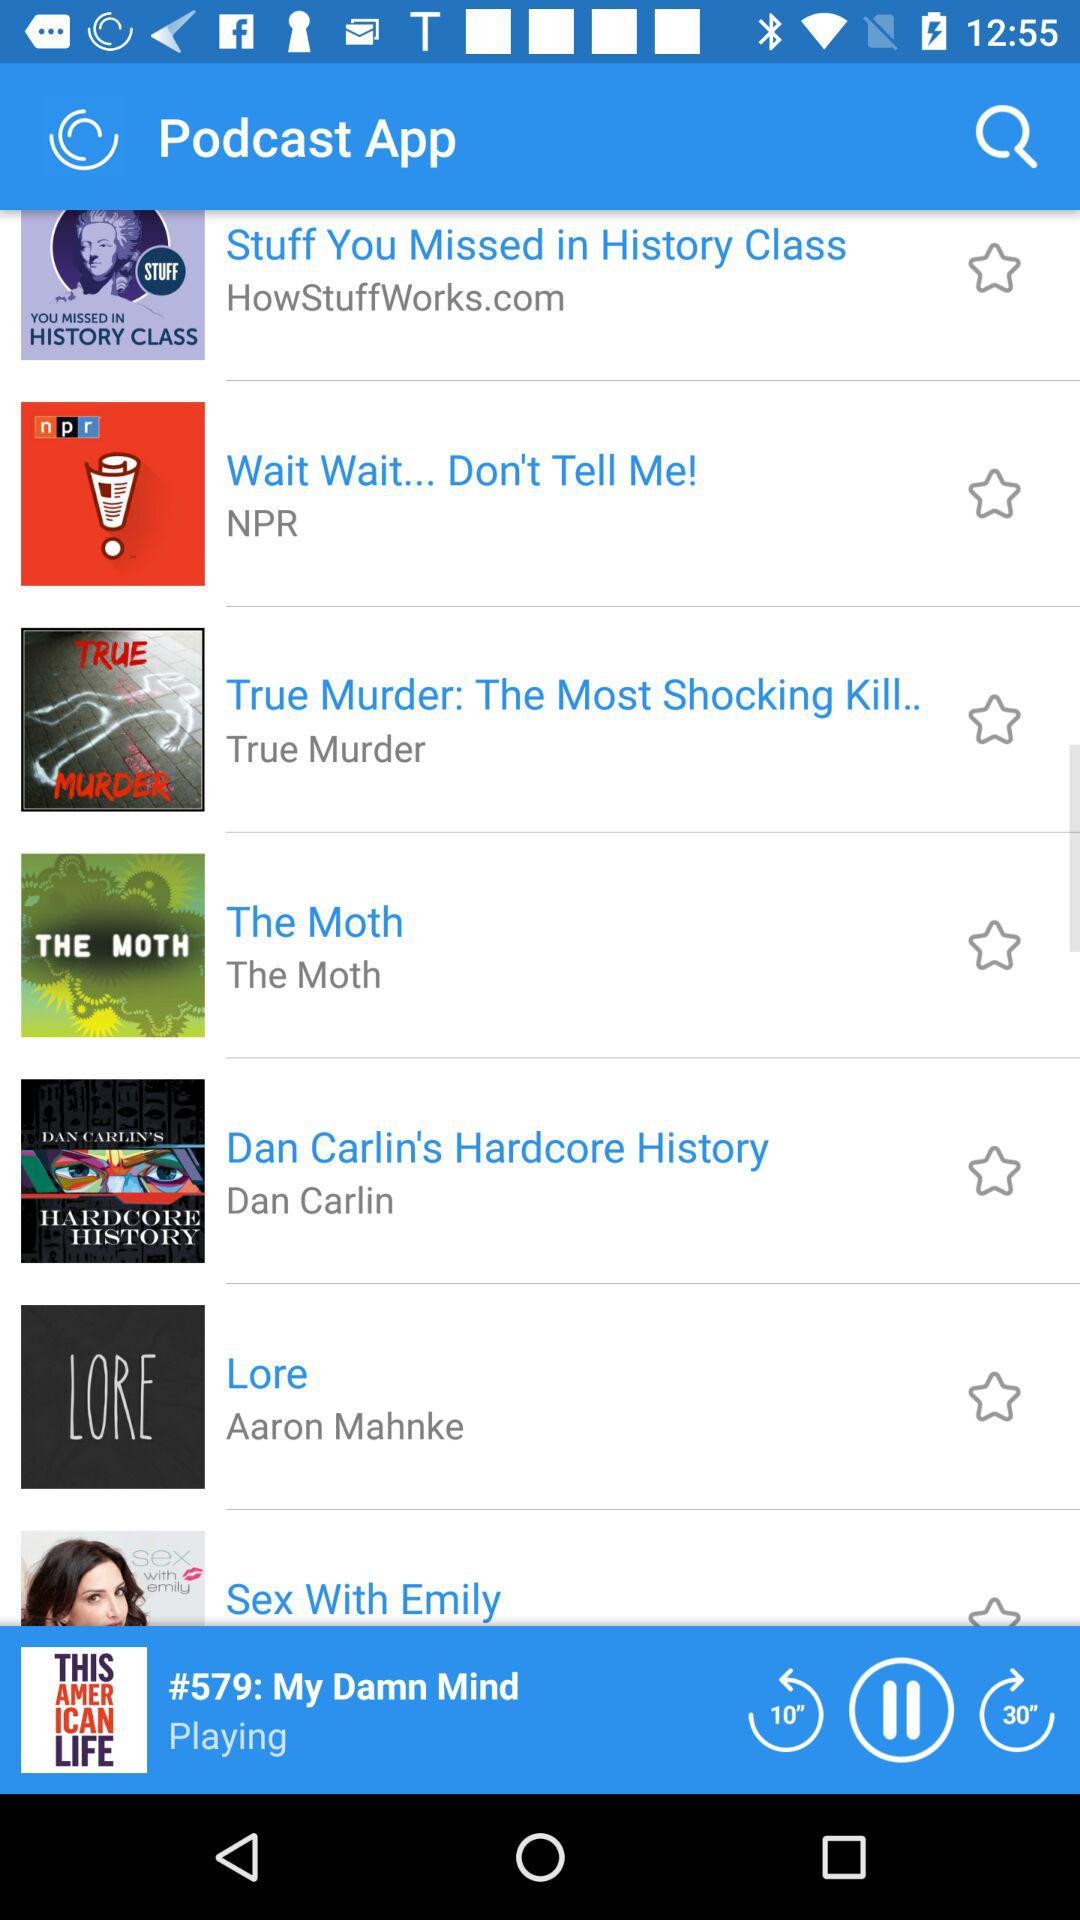 The width and height of the screenshot is (1080, 1920). What do you see at coordinates (994, 1594) in the screenshot?
I see `favorite the podcast` at bounding box center [994, 1594].